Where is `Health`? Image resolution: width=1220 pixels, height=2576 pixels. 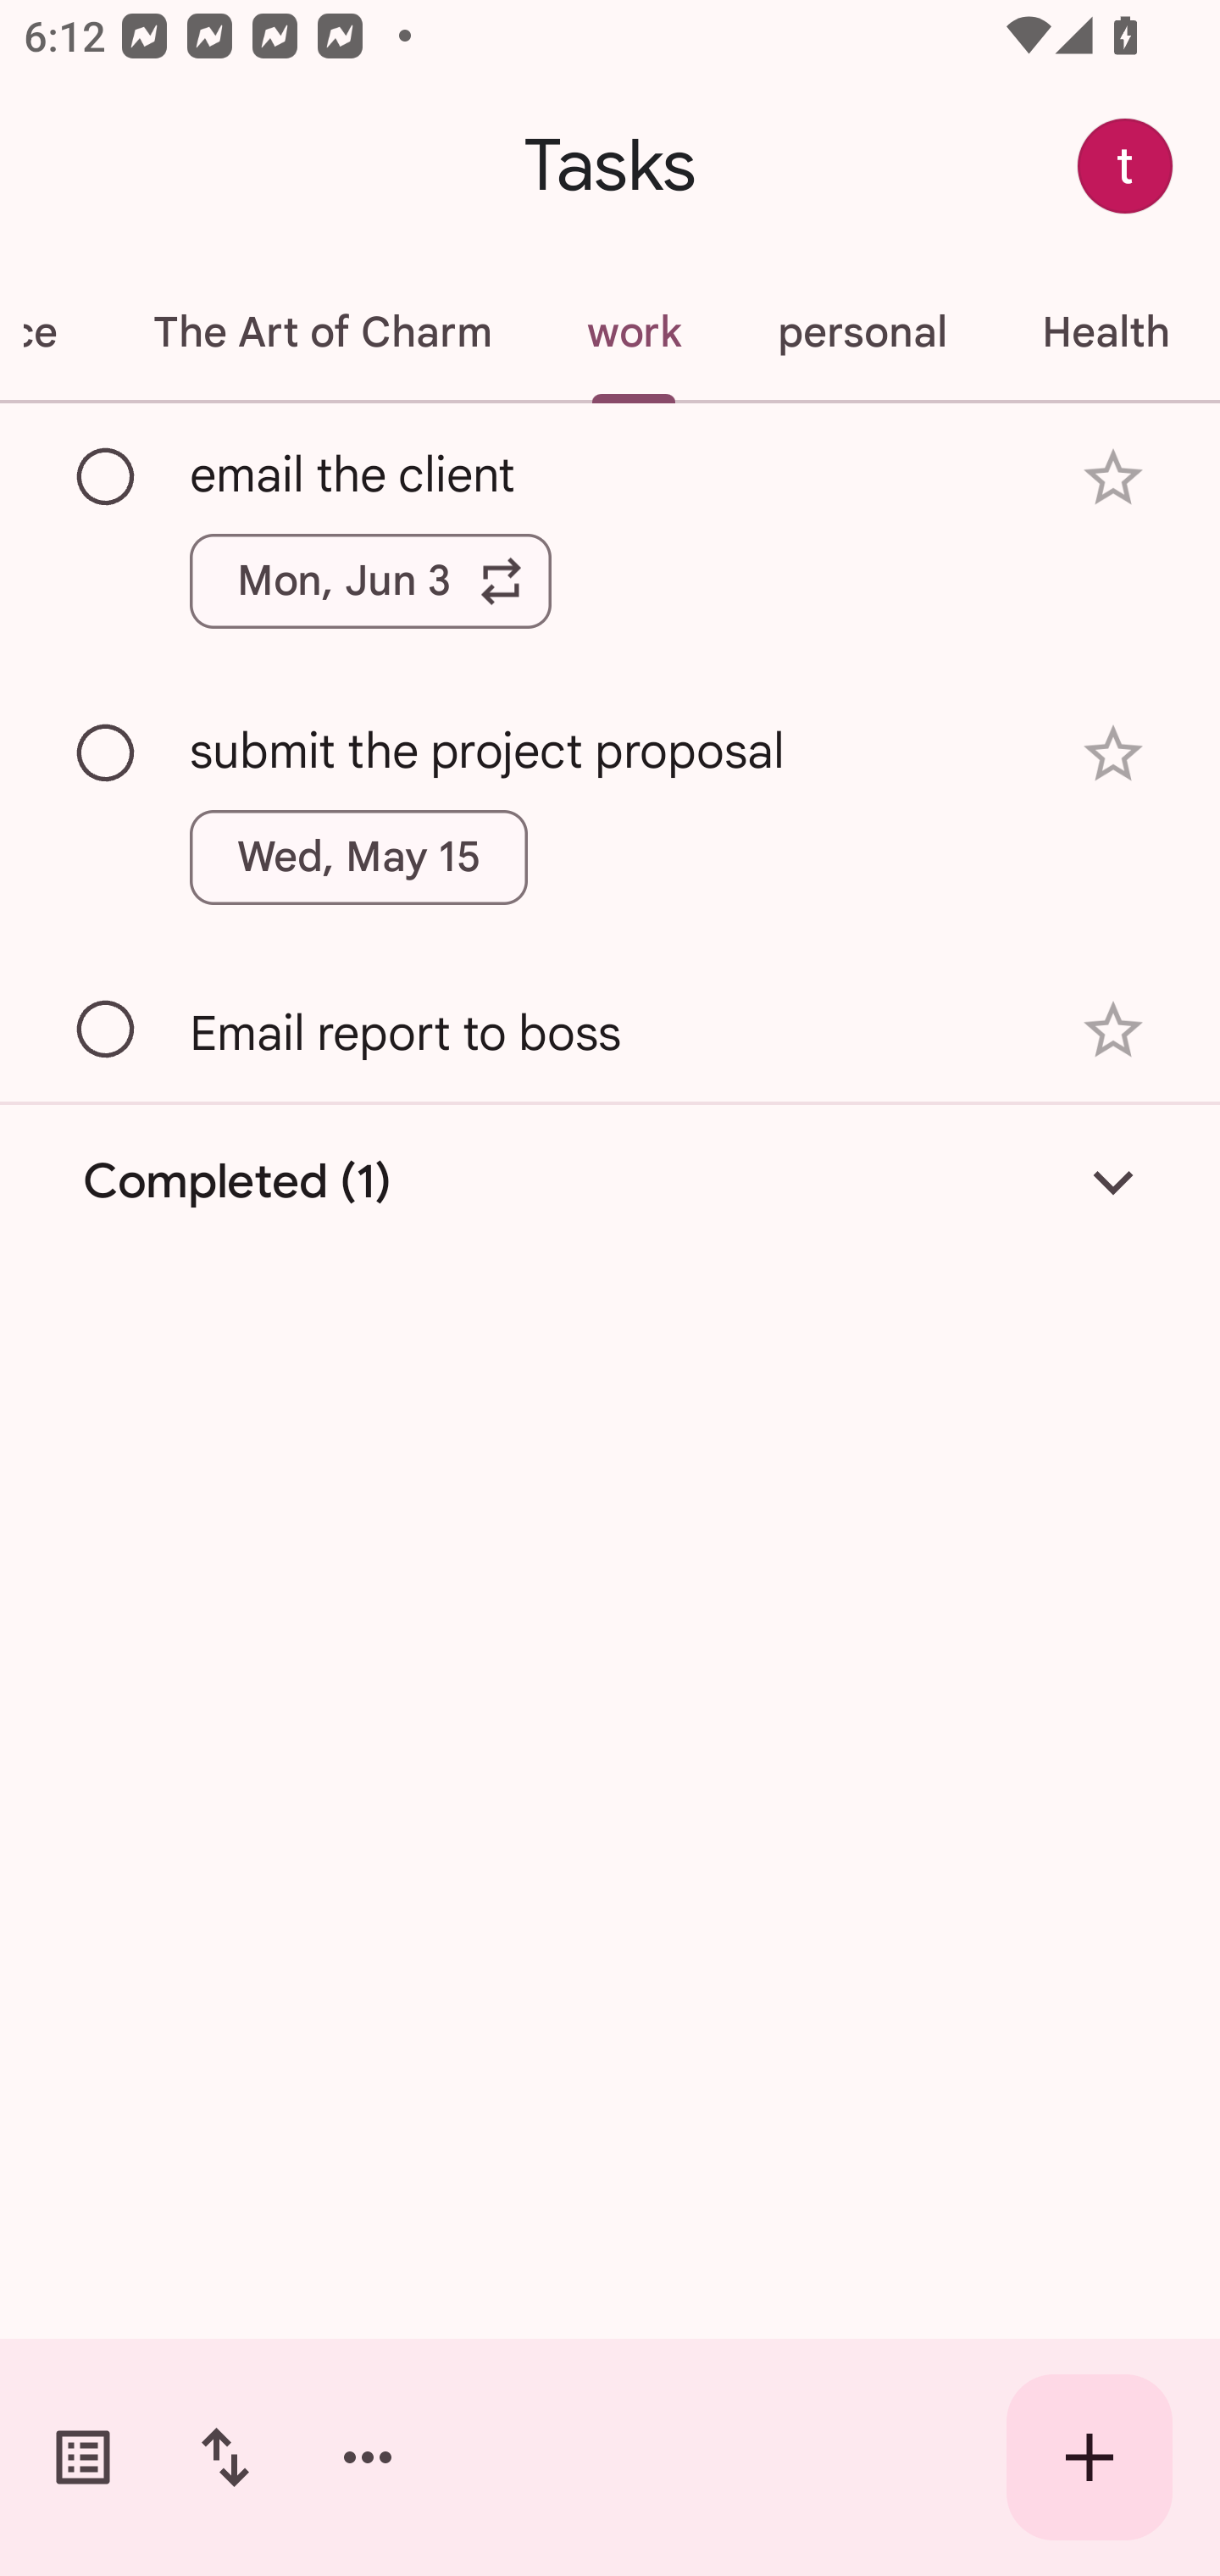 Health is located at coordinates (1106, 332).